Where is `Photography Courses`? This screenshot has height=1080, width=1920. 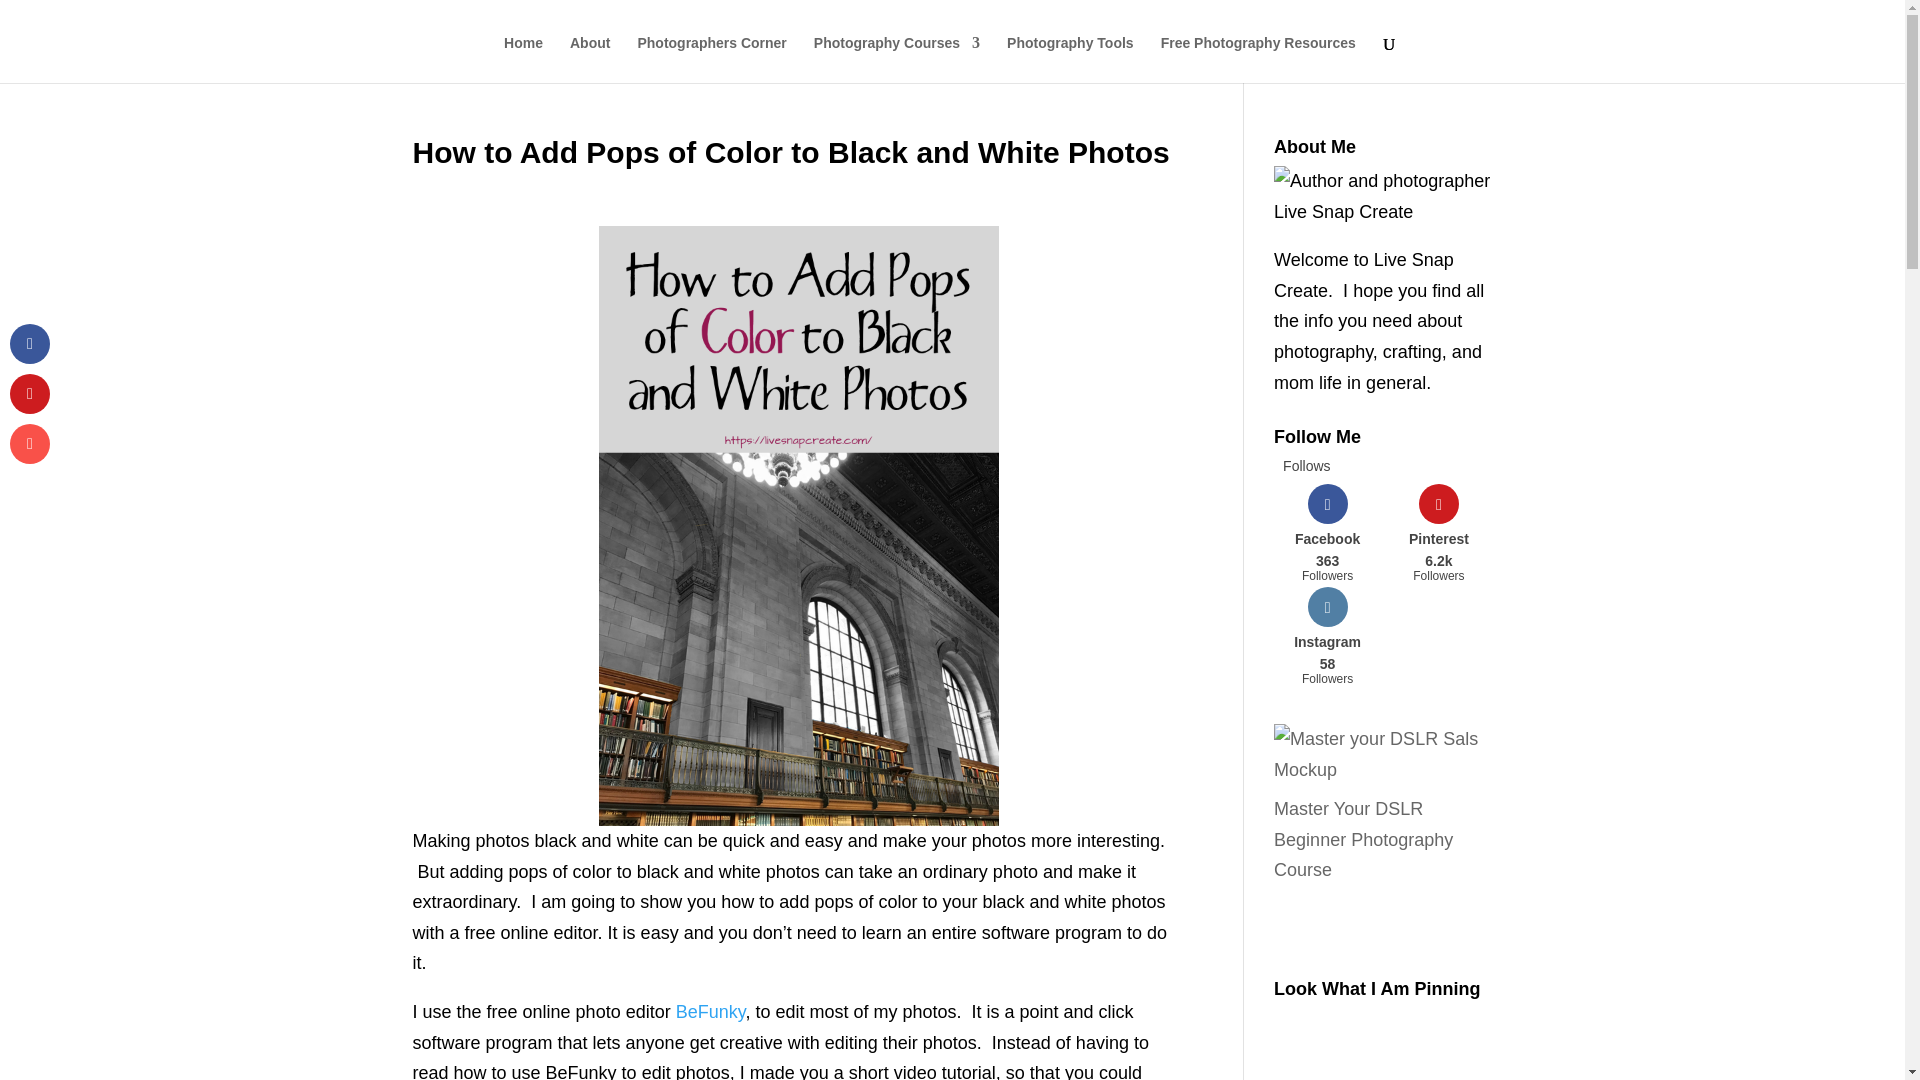 Photography Courses is located at coordinates (896, 59).